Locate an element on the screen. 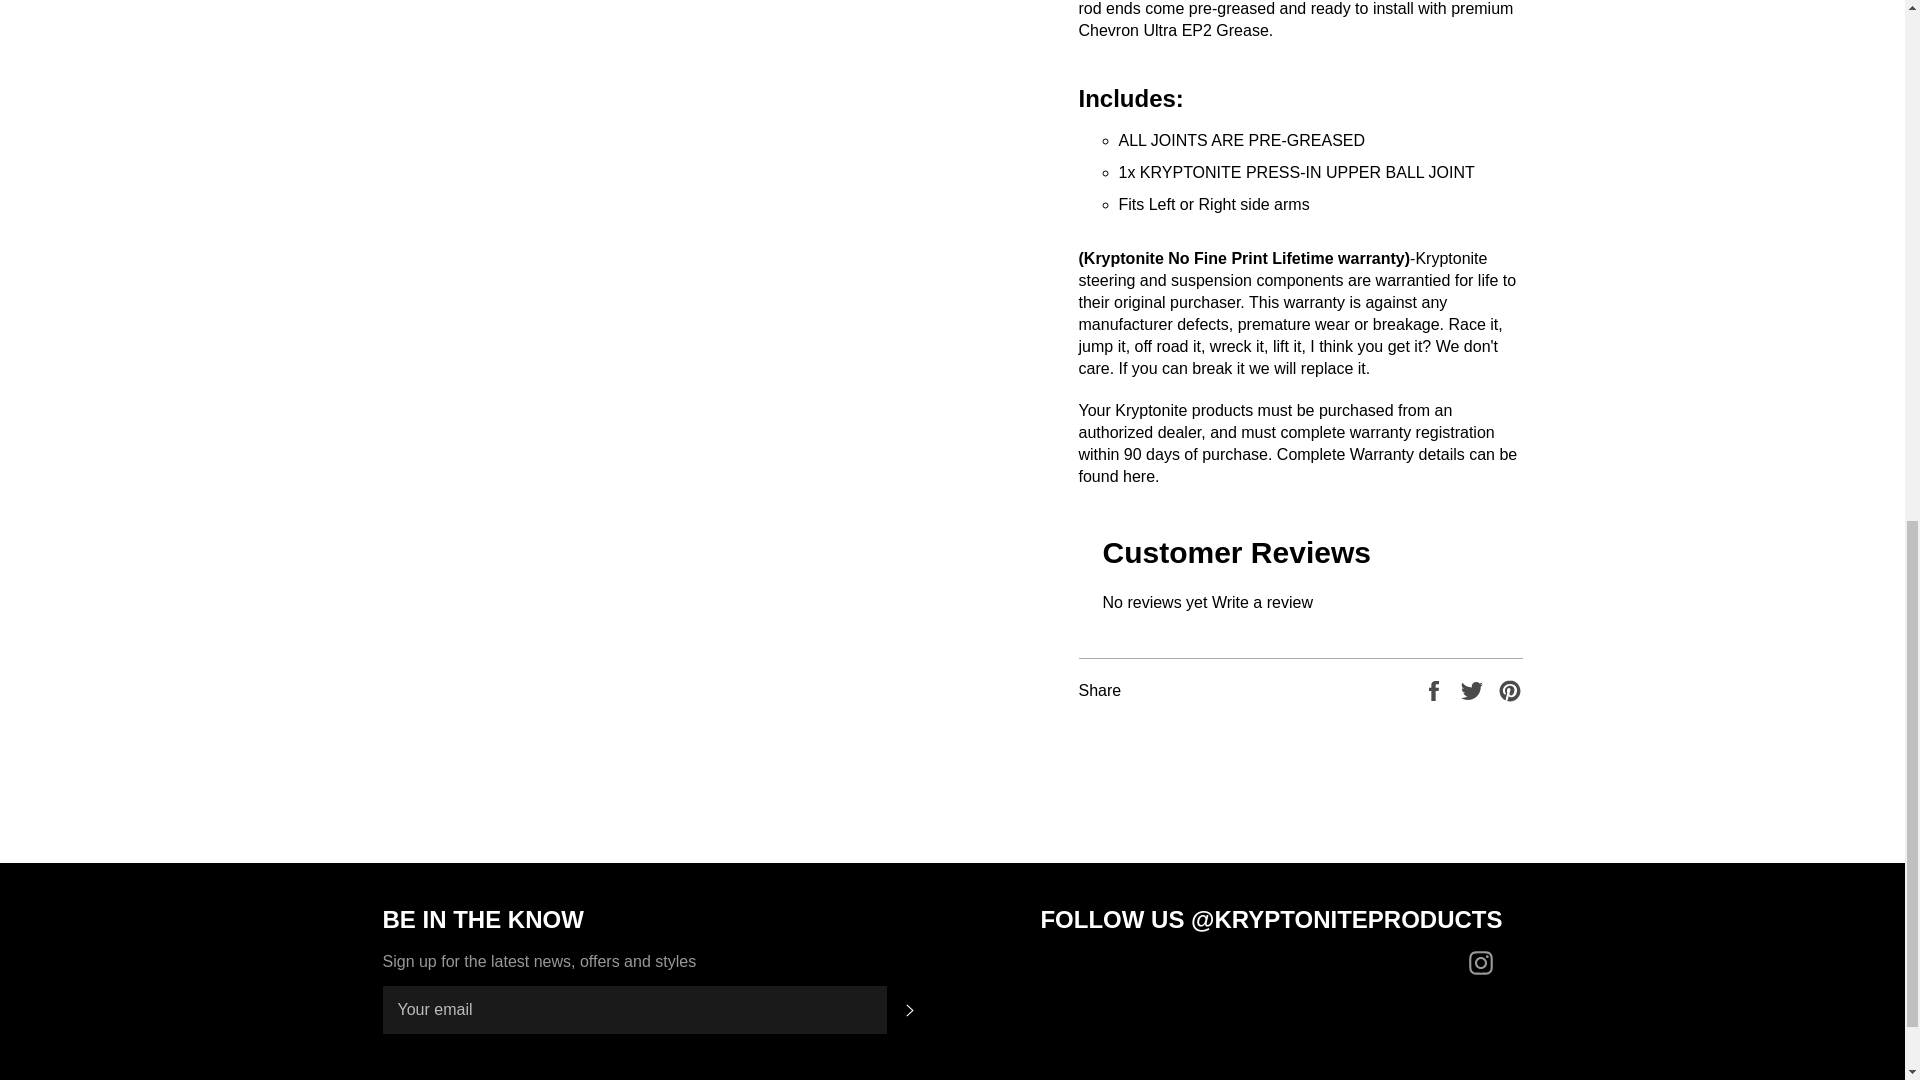 The image size is (1920, 1080). Pin on Pinterest is located at coordinates (1510, 689).